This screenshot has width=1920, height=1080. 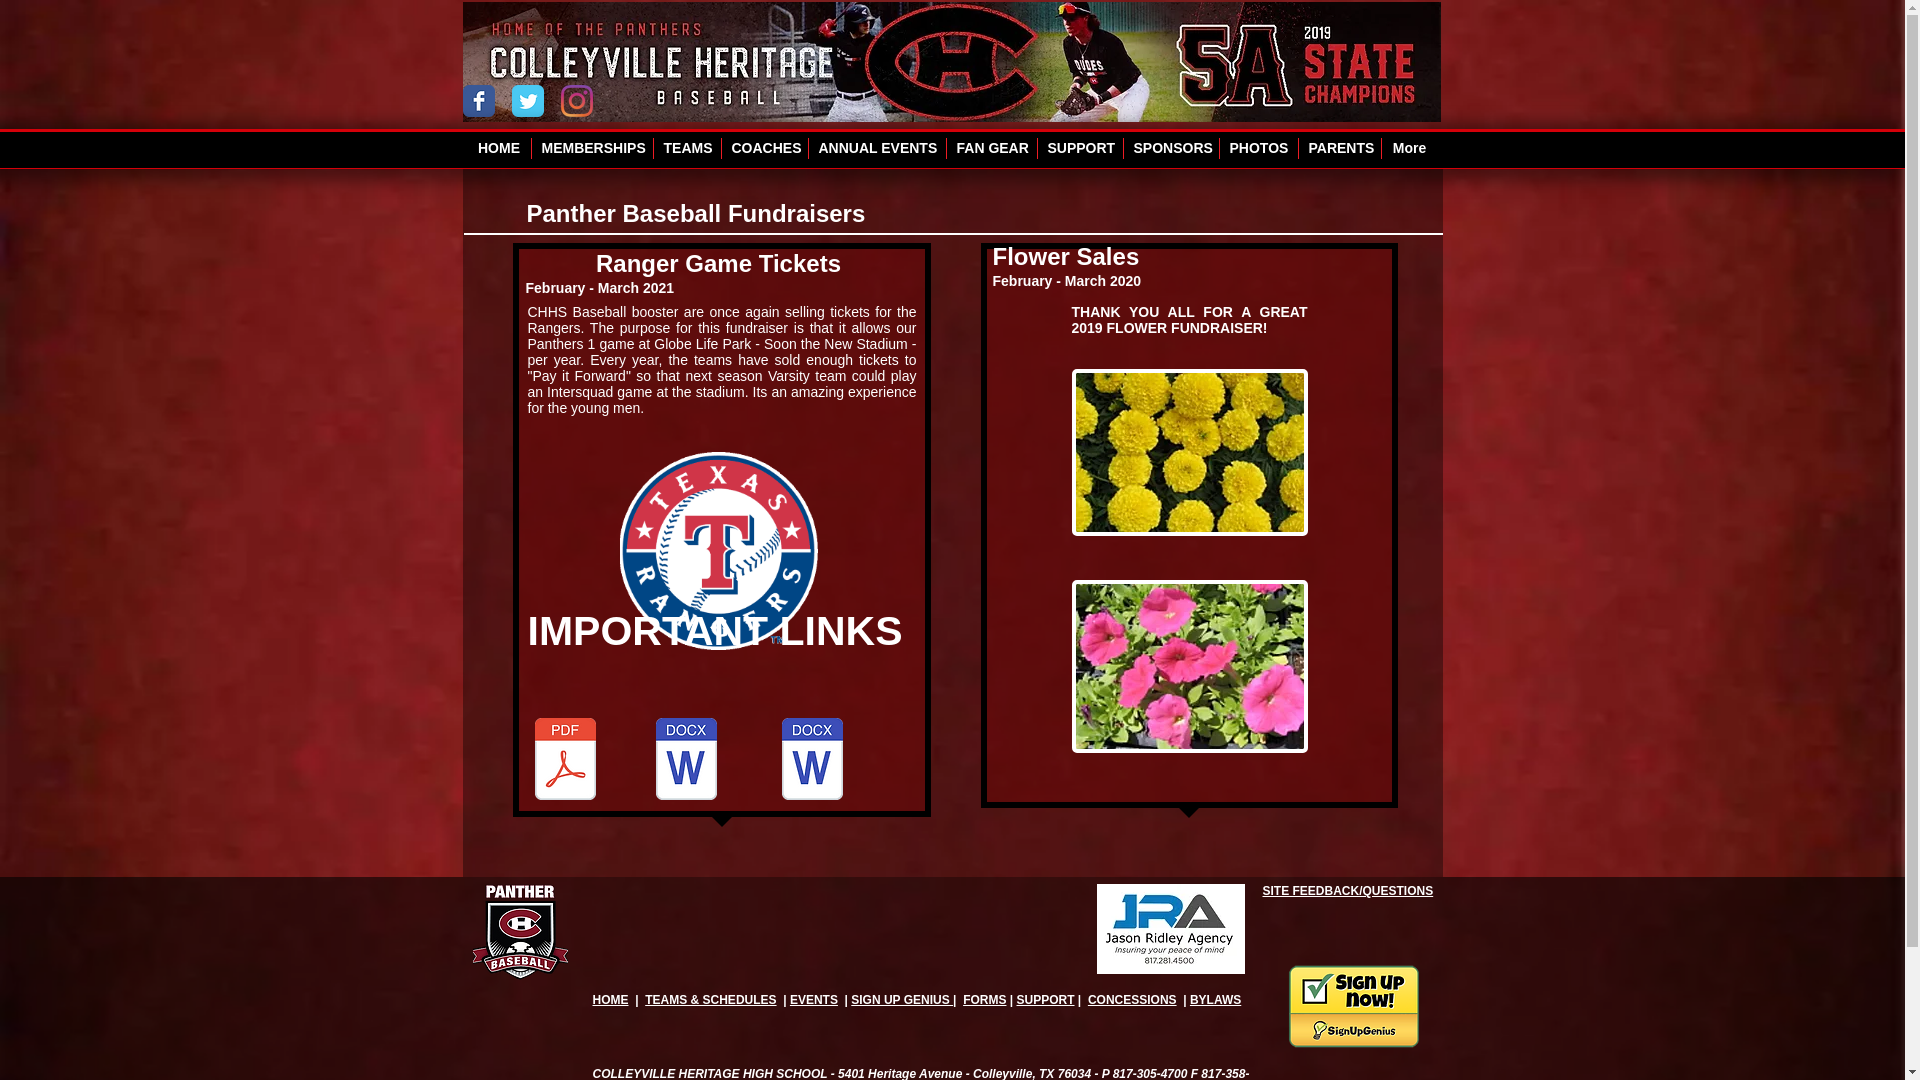 What do you see at coordinates (1215, 999) in the screenshot?
I see `BYLAWS` at bounding box center [1215, 999].